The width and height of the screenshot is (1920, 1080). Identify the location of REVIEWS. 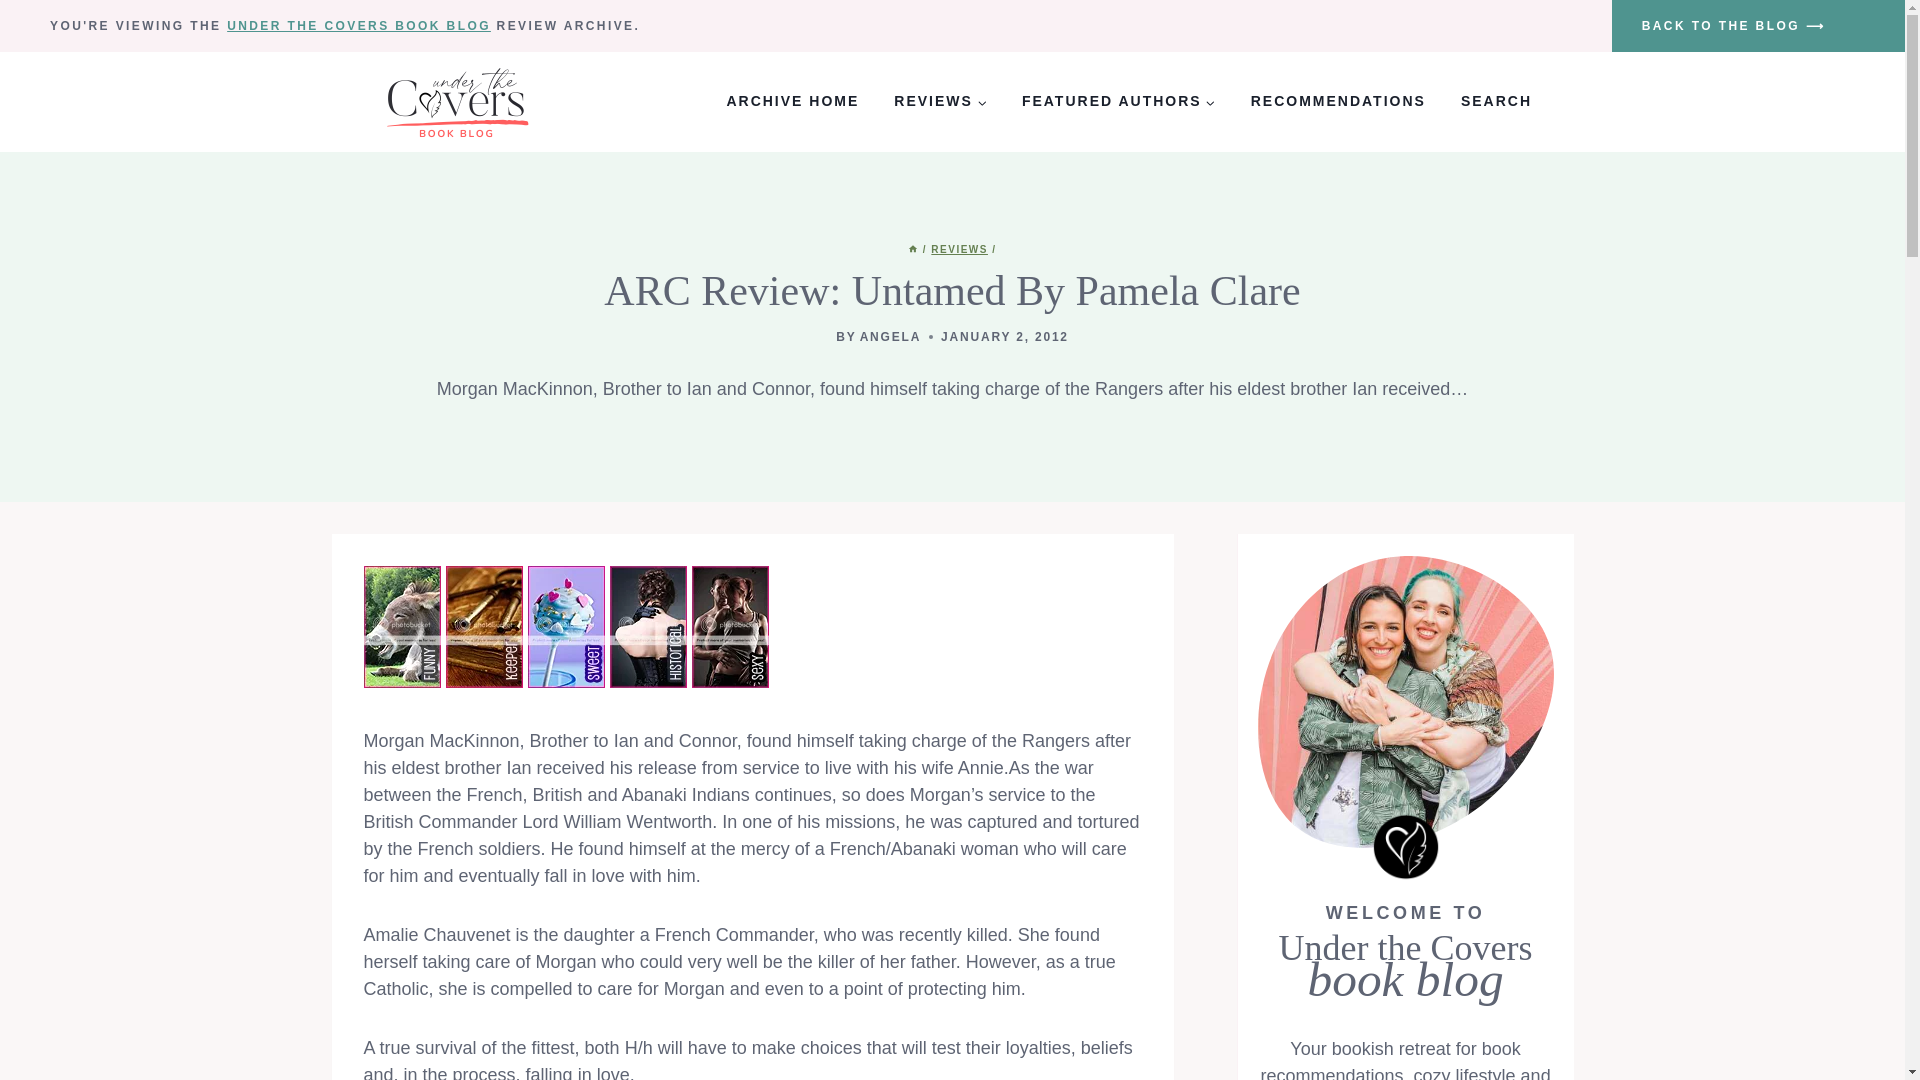
(940, 102).